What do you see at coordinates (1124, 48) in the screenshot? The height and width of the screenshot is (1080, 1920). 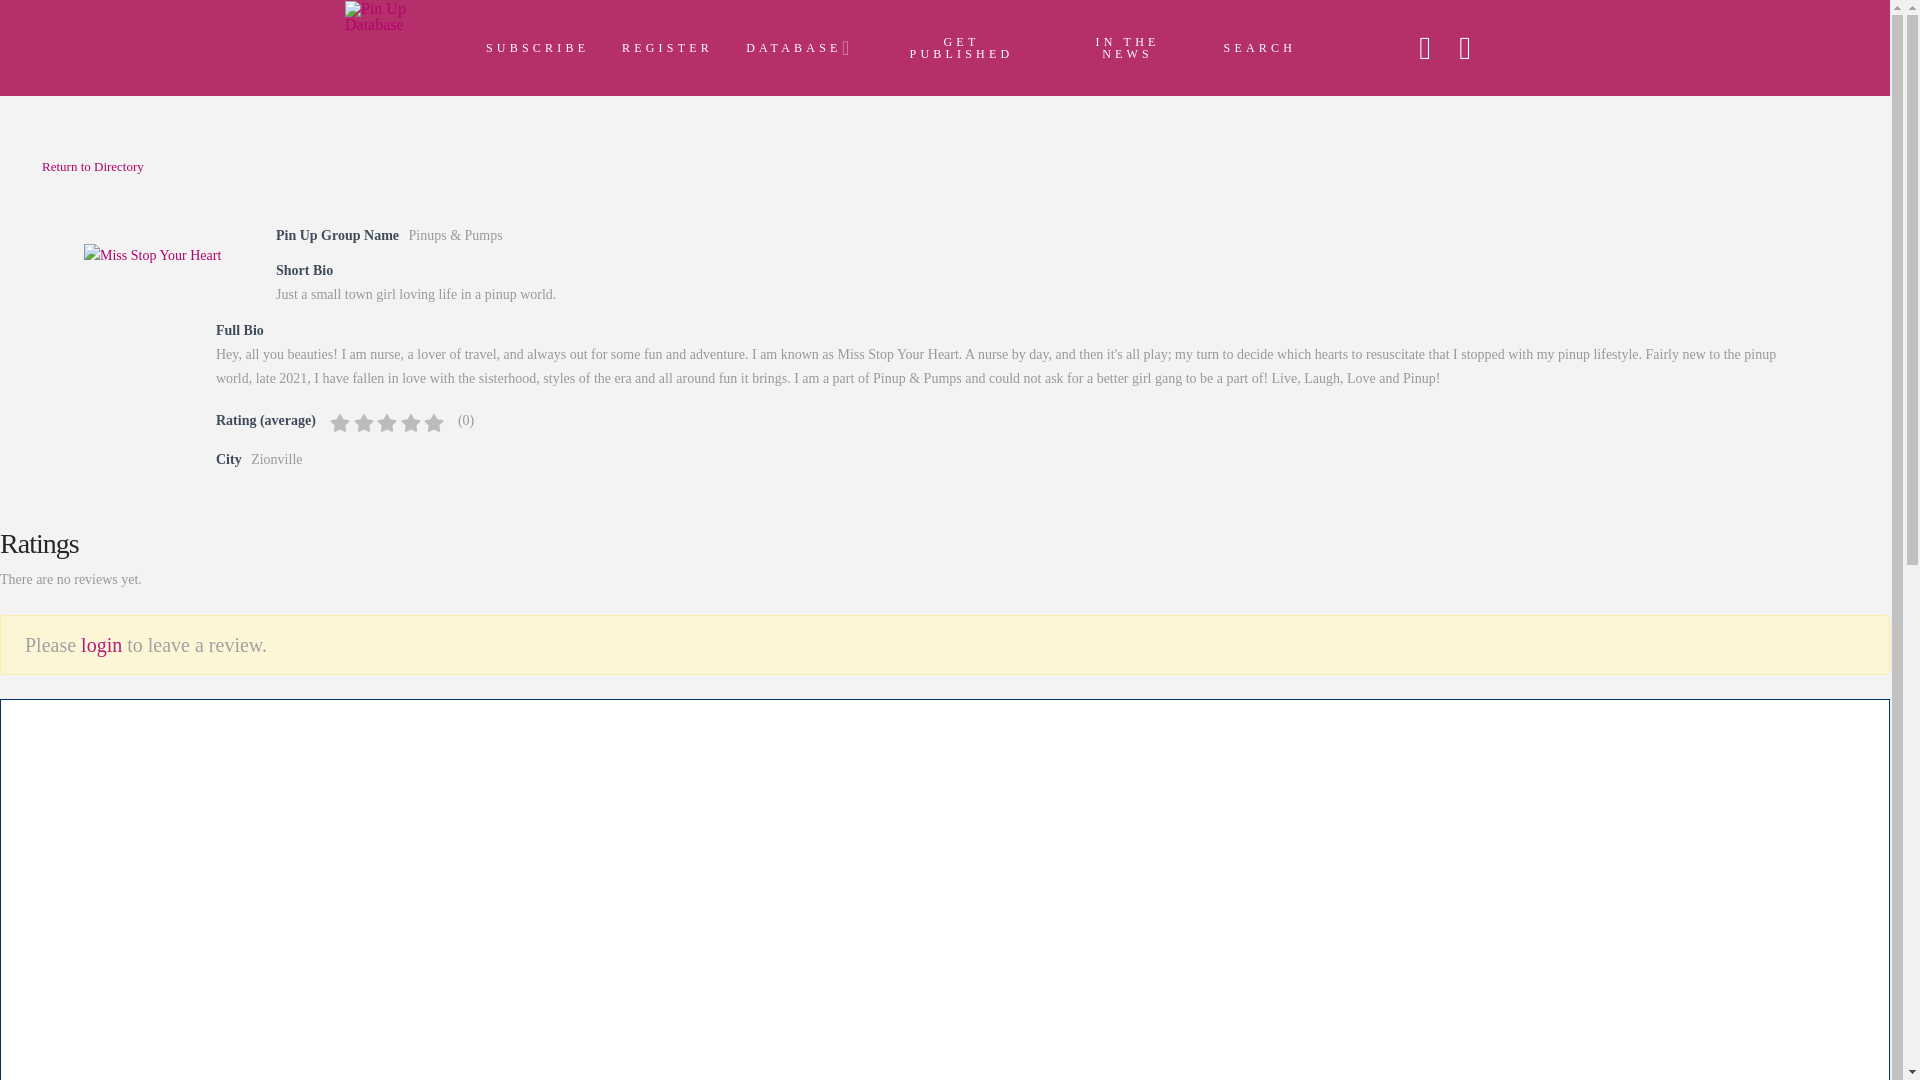 I see `IN THE NEWS` at bounding box center [1124, 48].